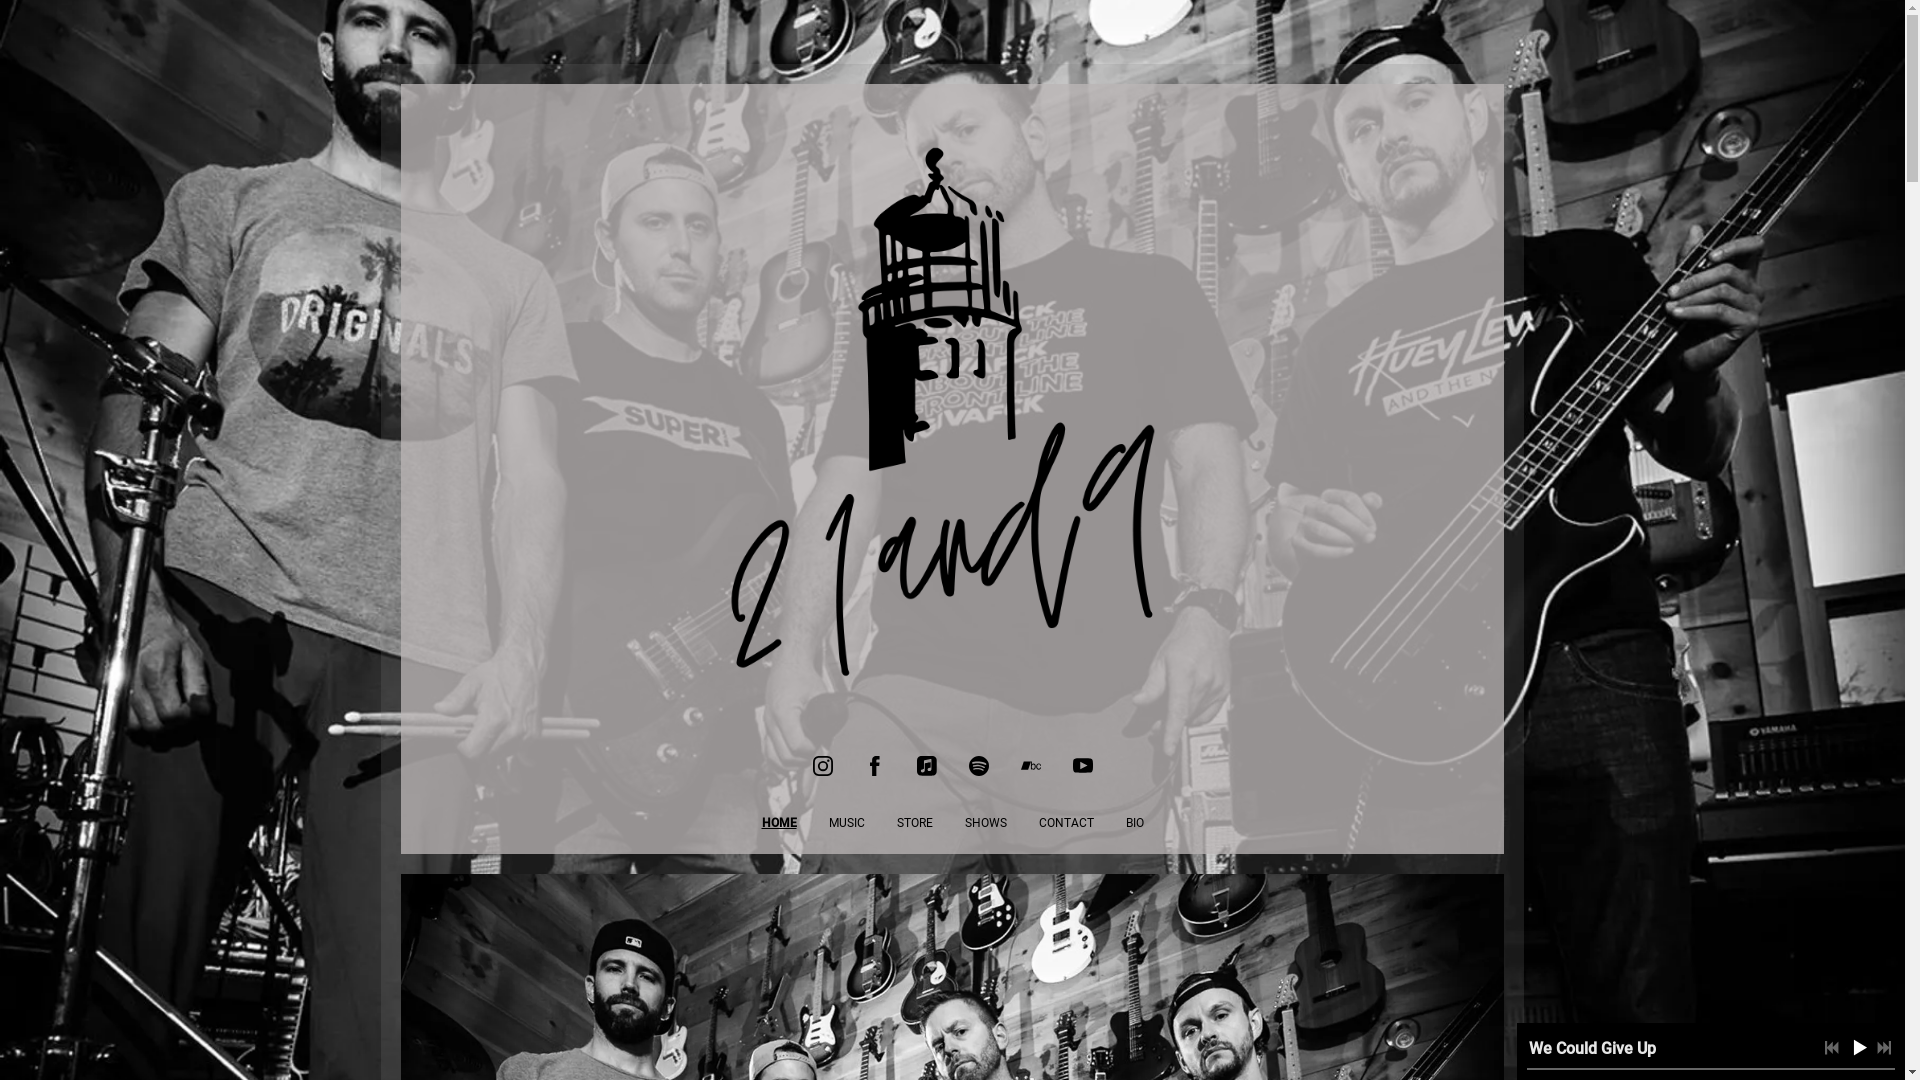 The width and height of the screenshot is (1920, 1080). What do you see at coordinates (1066, 823) in the screenshot?
I see `CONTACT` at bounding box center [1066, 823].